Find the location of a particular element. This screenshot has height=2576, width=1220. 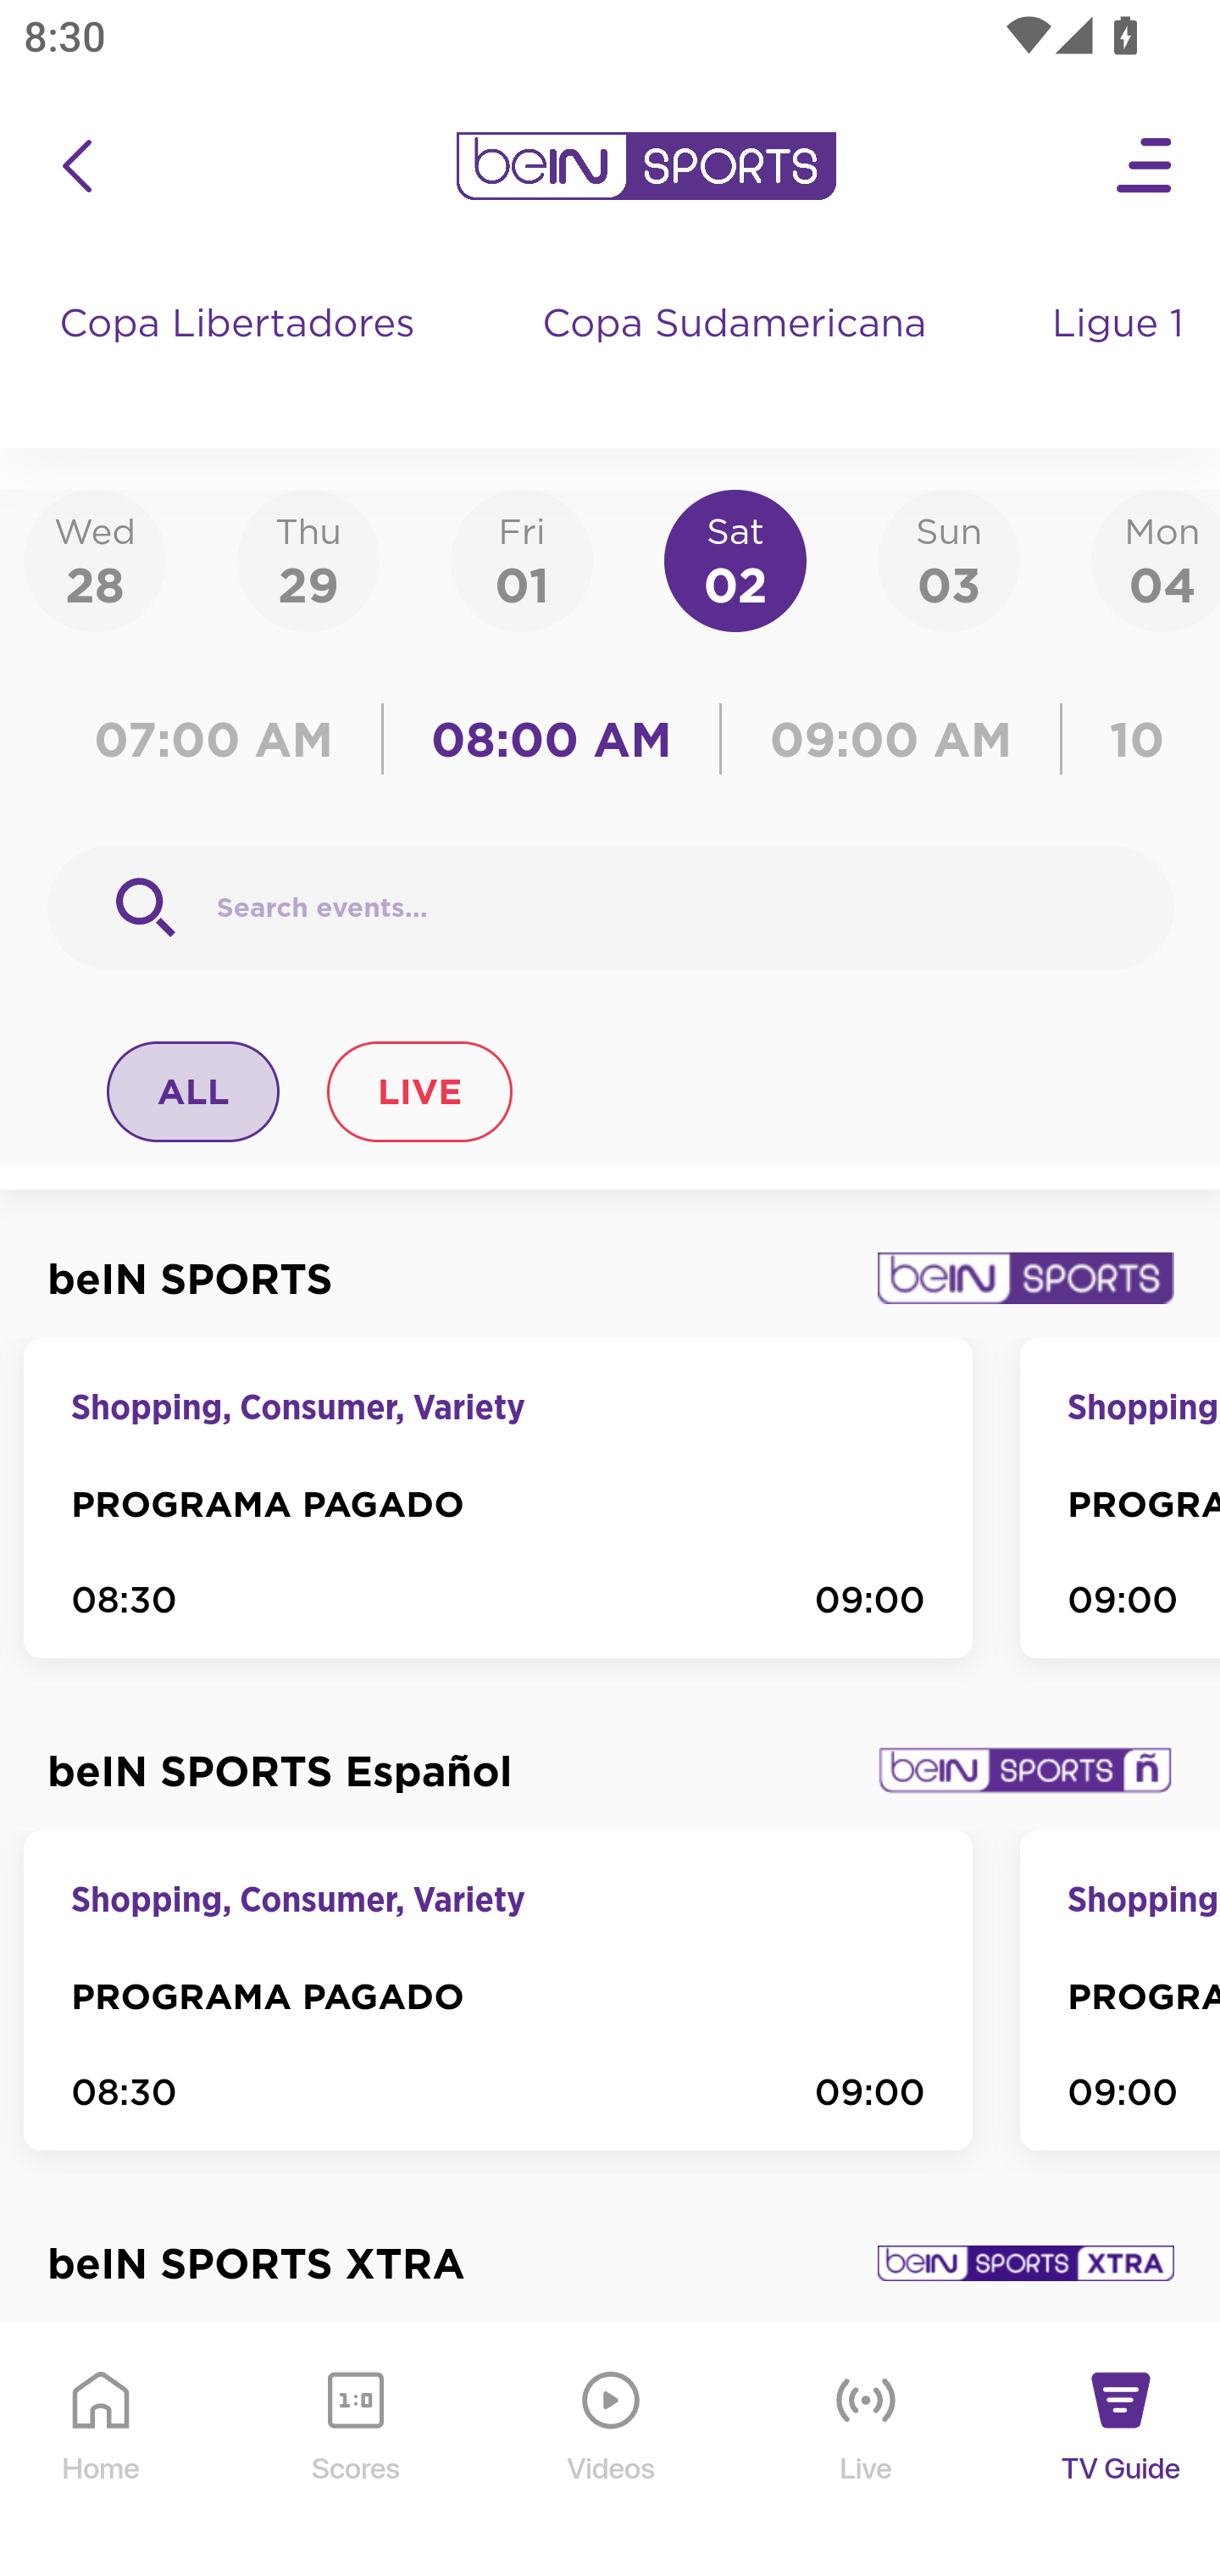

08:00 AM is located at coordinates (552, 739).